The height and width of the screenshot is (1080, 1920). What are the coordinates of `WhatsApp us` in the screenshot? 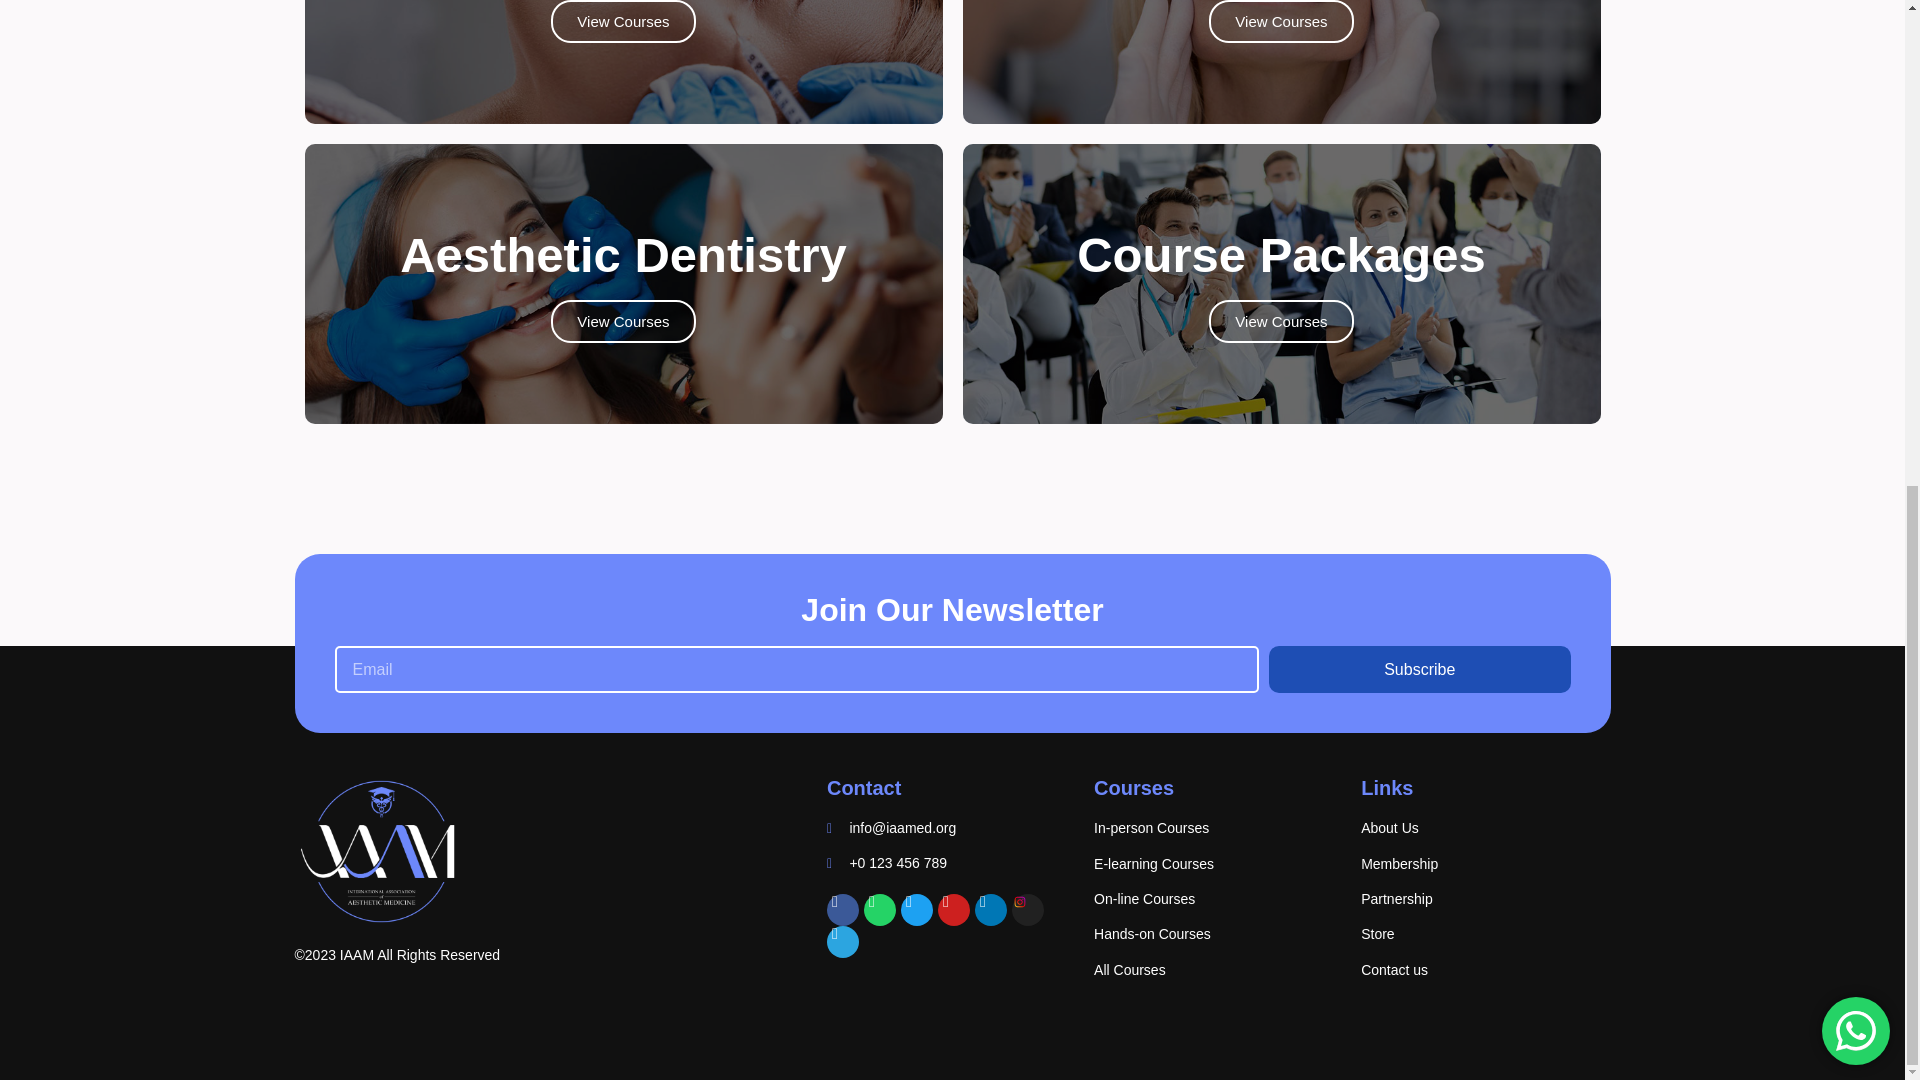 It's located at (1856, 153).